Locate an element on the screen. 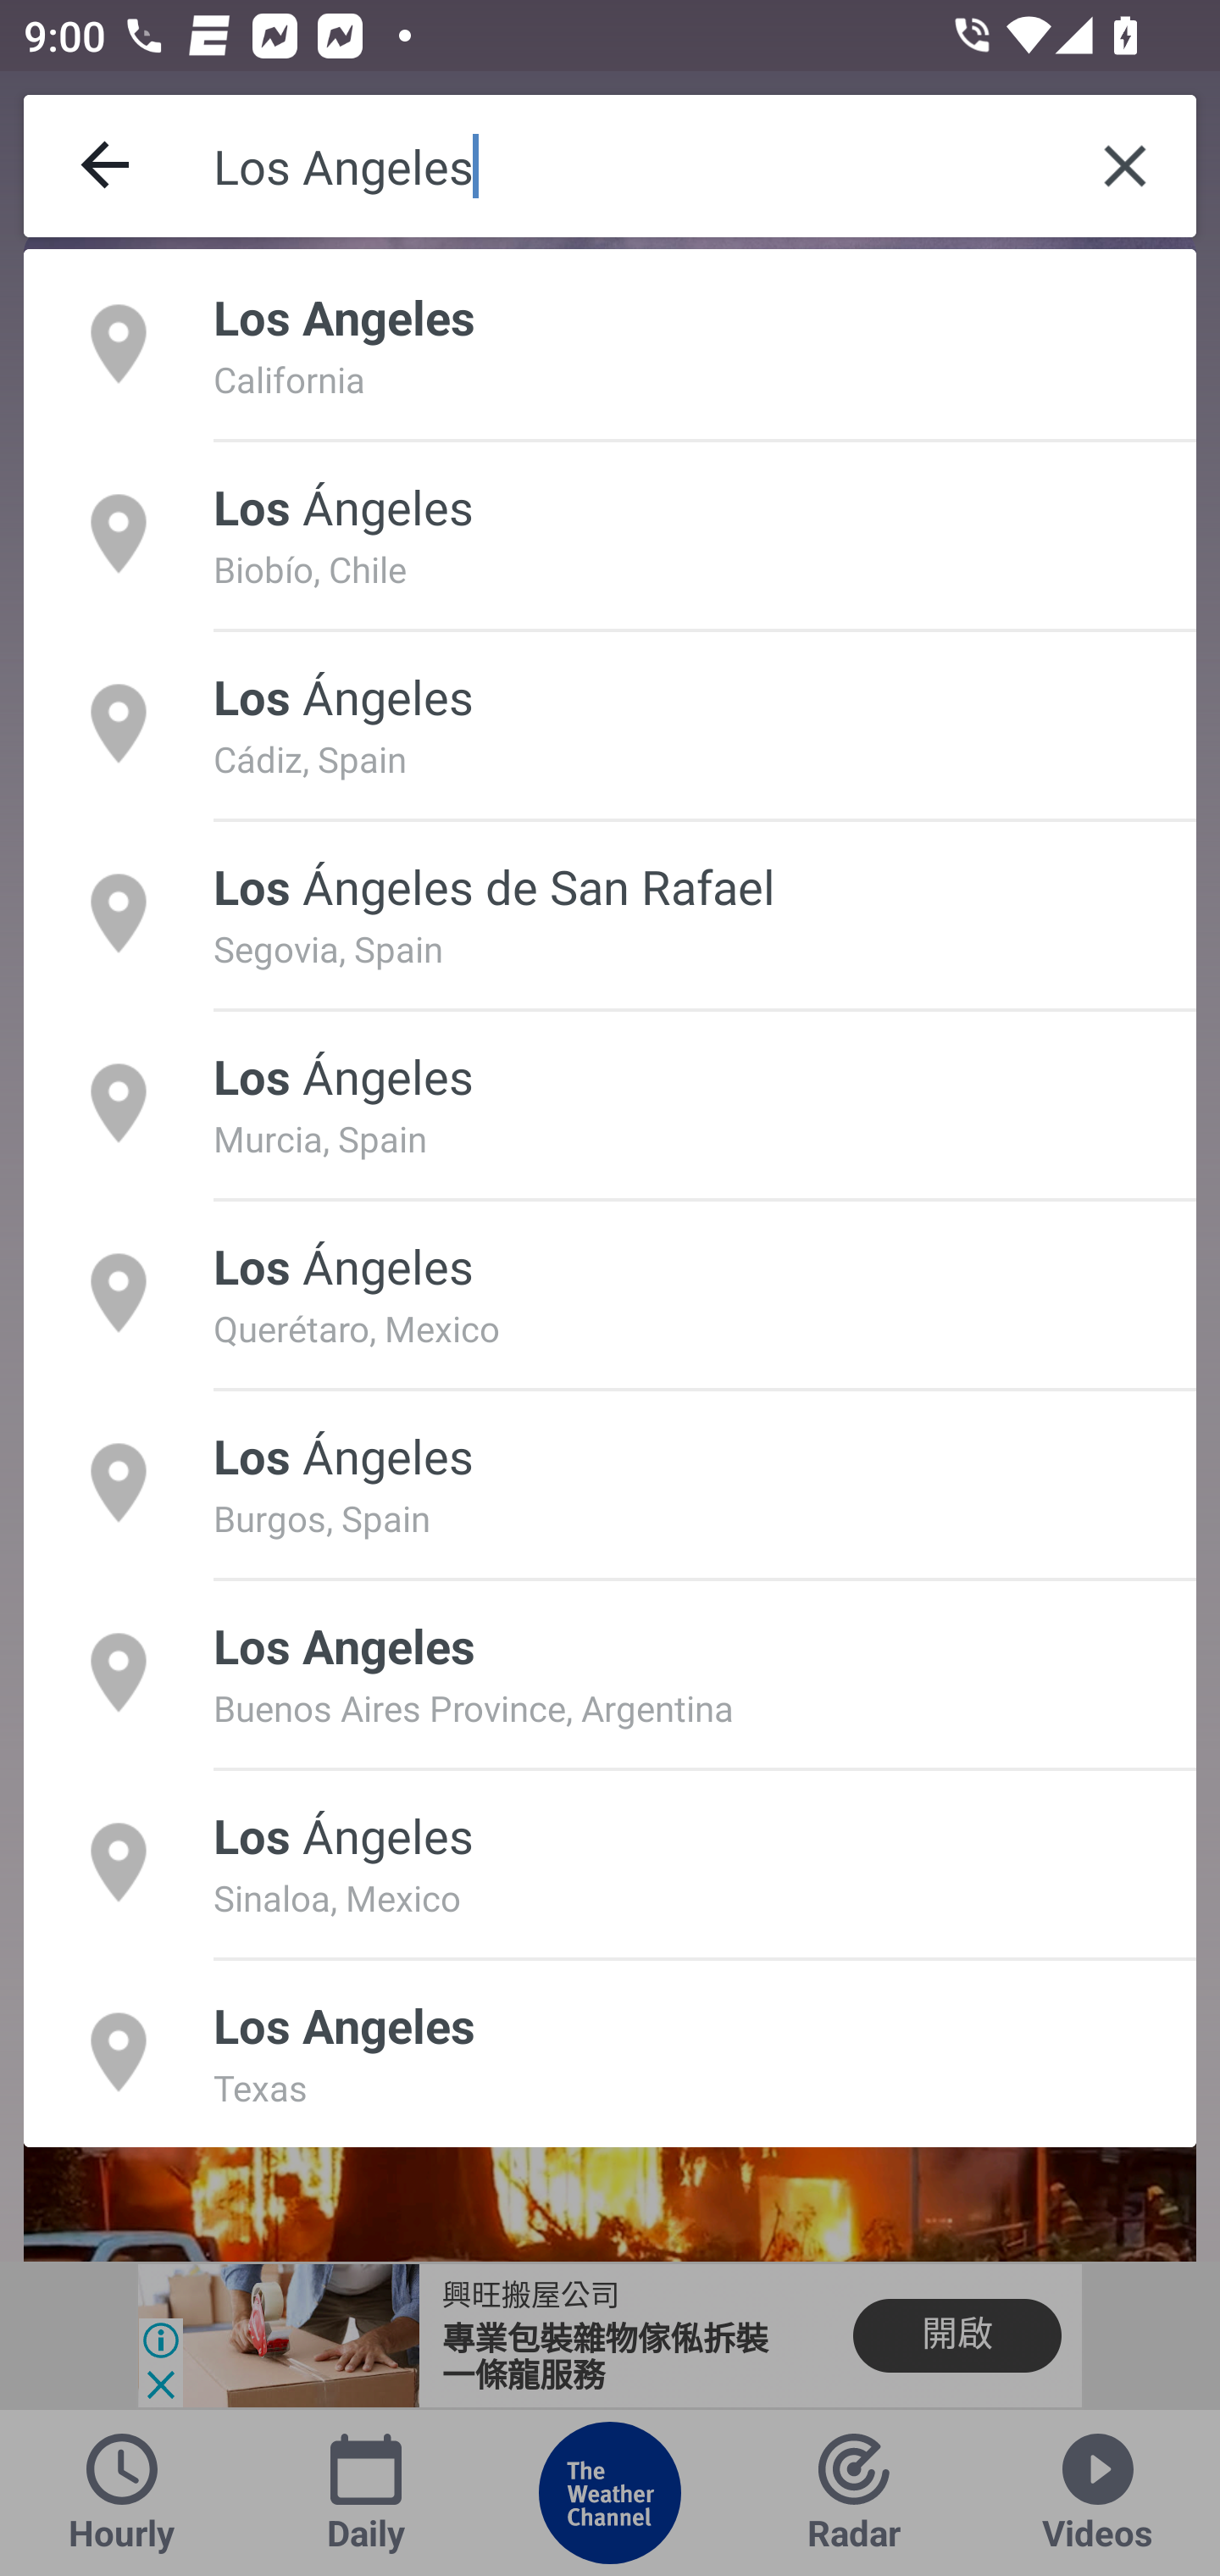 This screenshot has width=1220, height=2576. Los Angeles is located at coordinates (634, 166).